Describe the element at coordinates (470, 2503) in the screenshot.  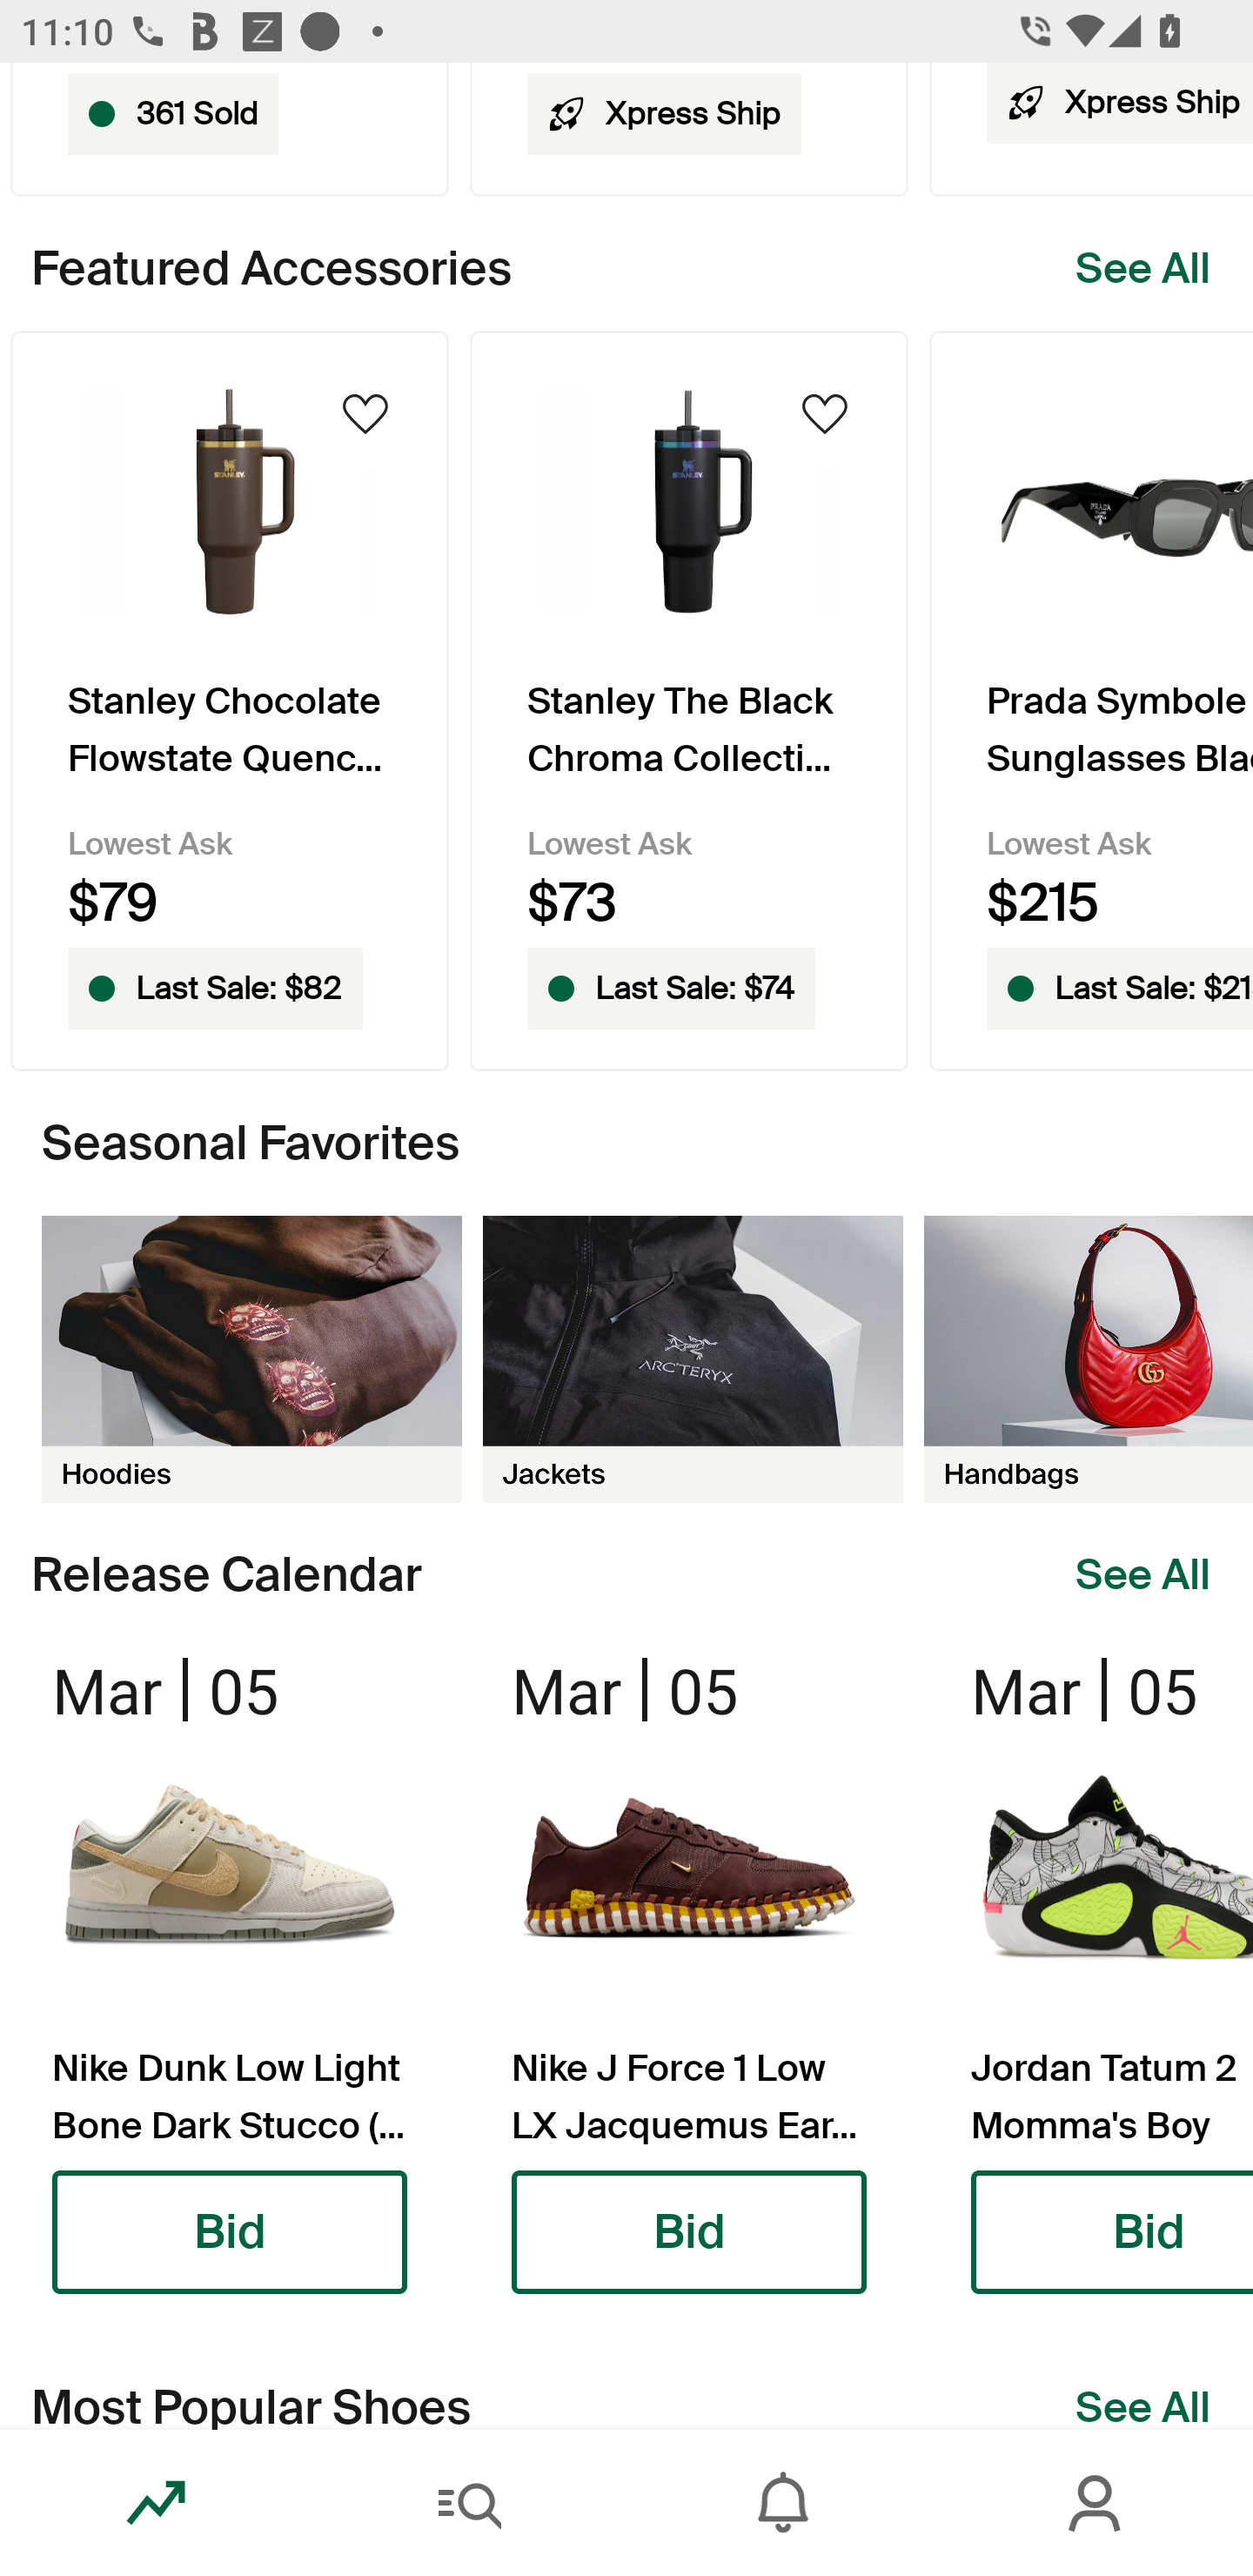
I see `Search` at that location.